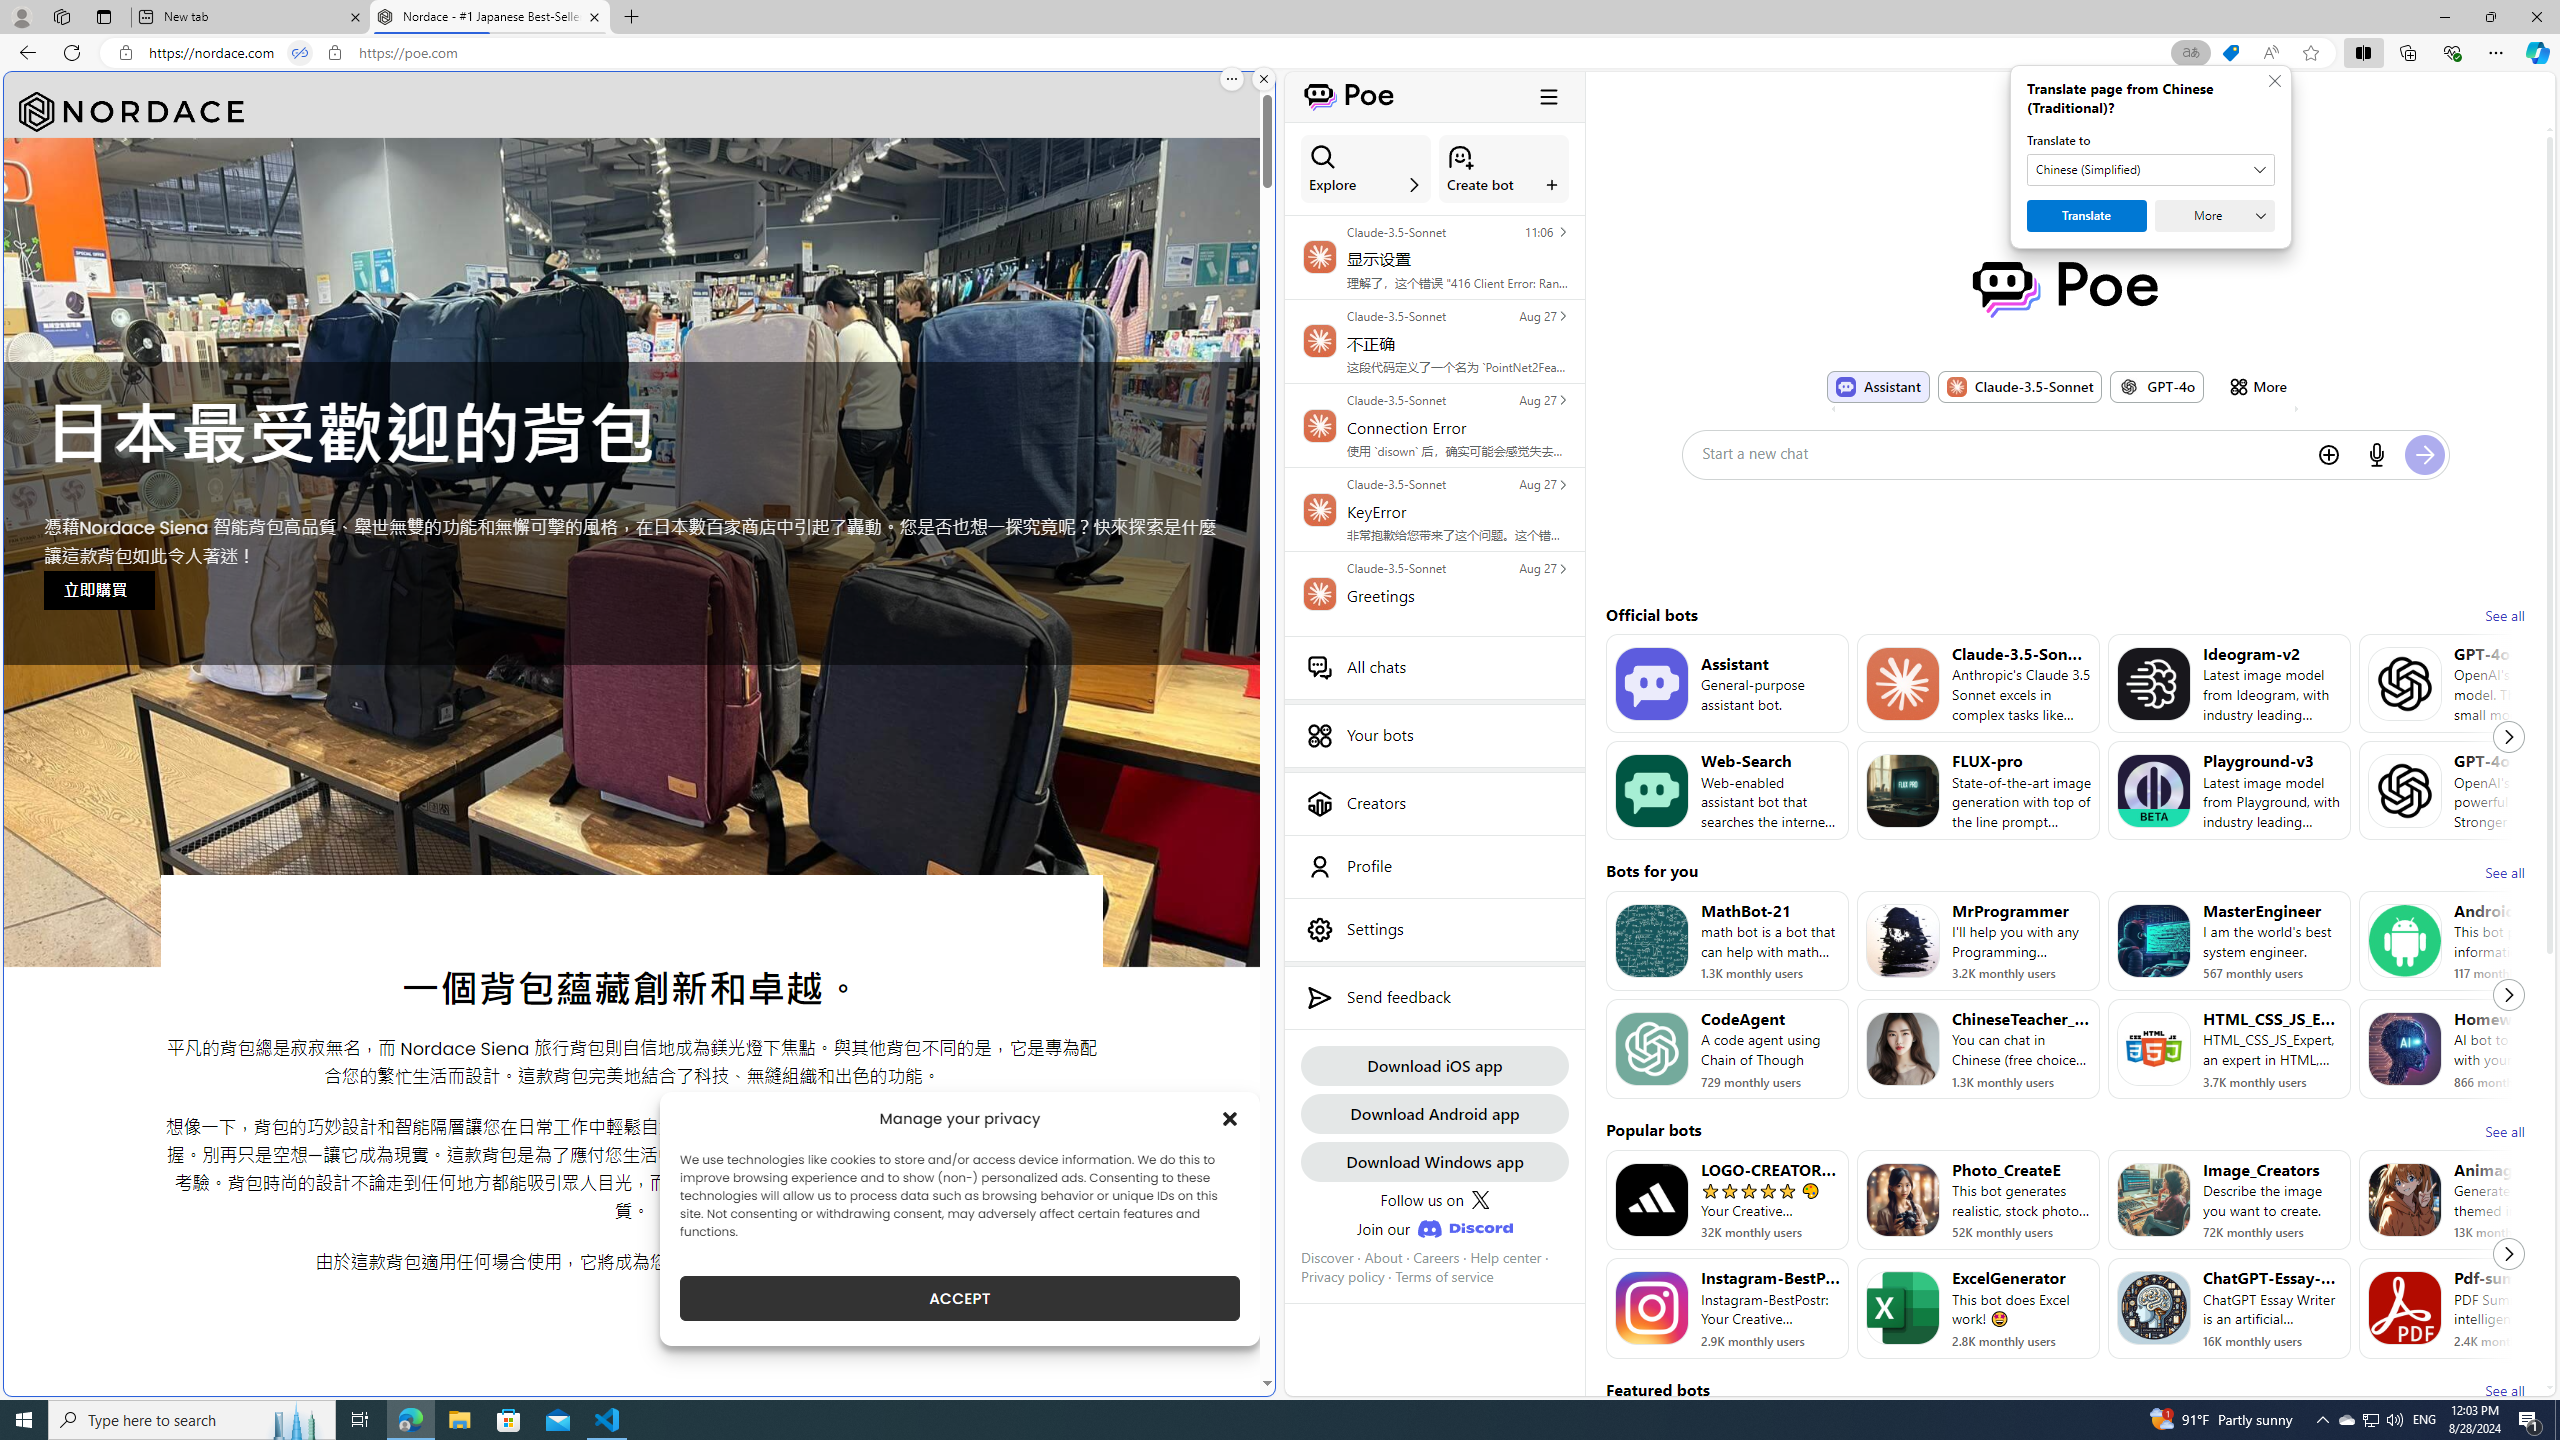  Describe the element at coordinates (1232, 79) in the screenshot. I see `More options.` at that location.